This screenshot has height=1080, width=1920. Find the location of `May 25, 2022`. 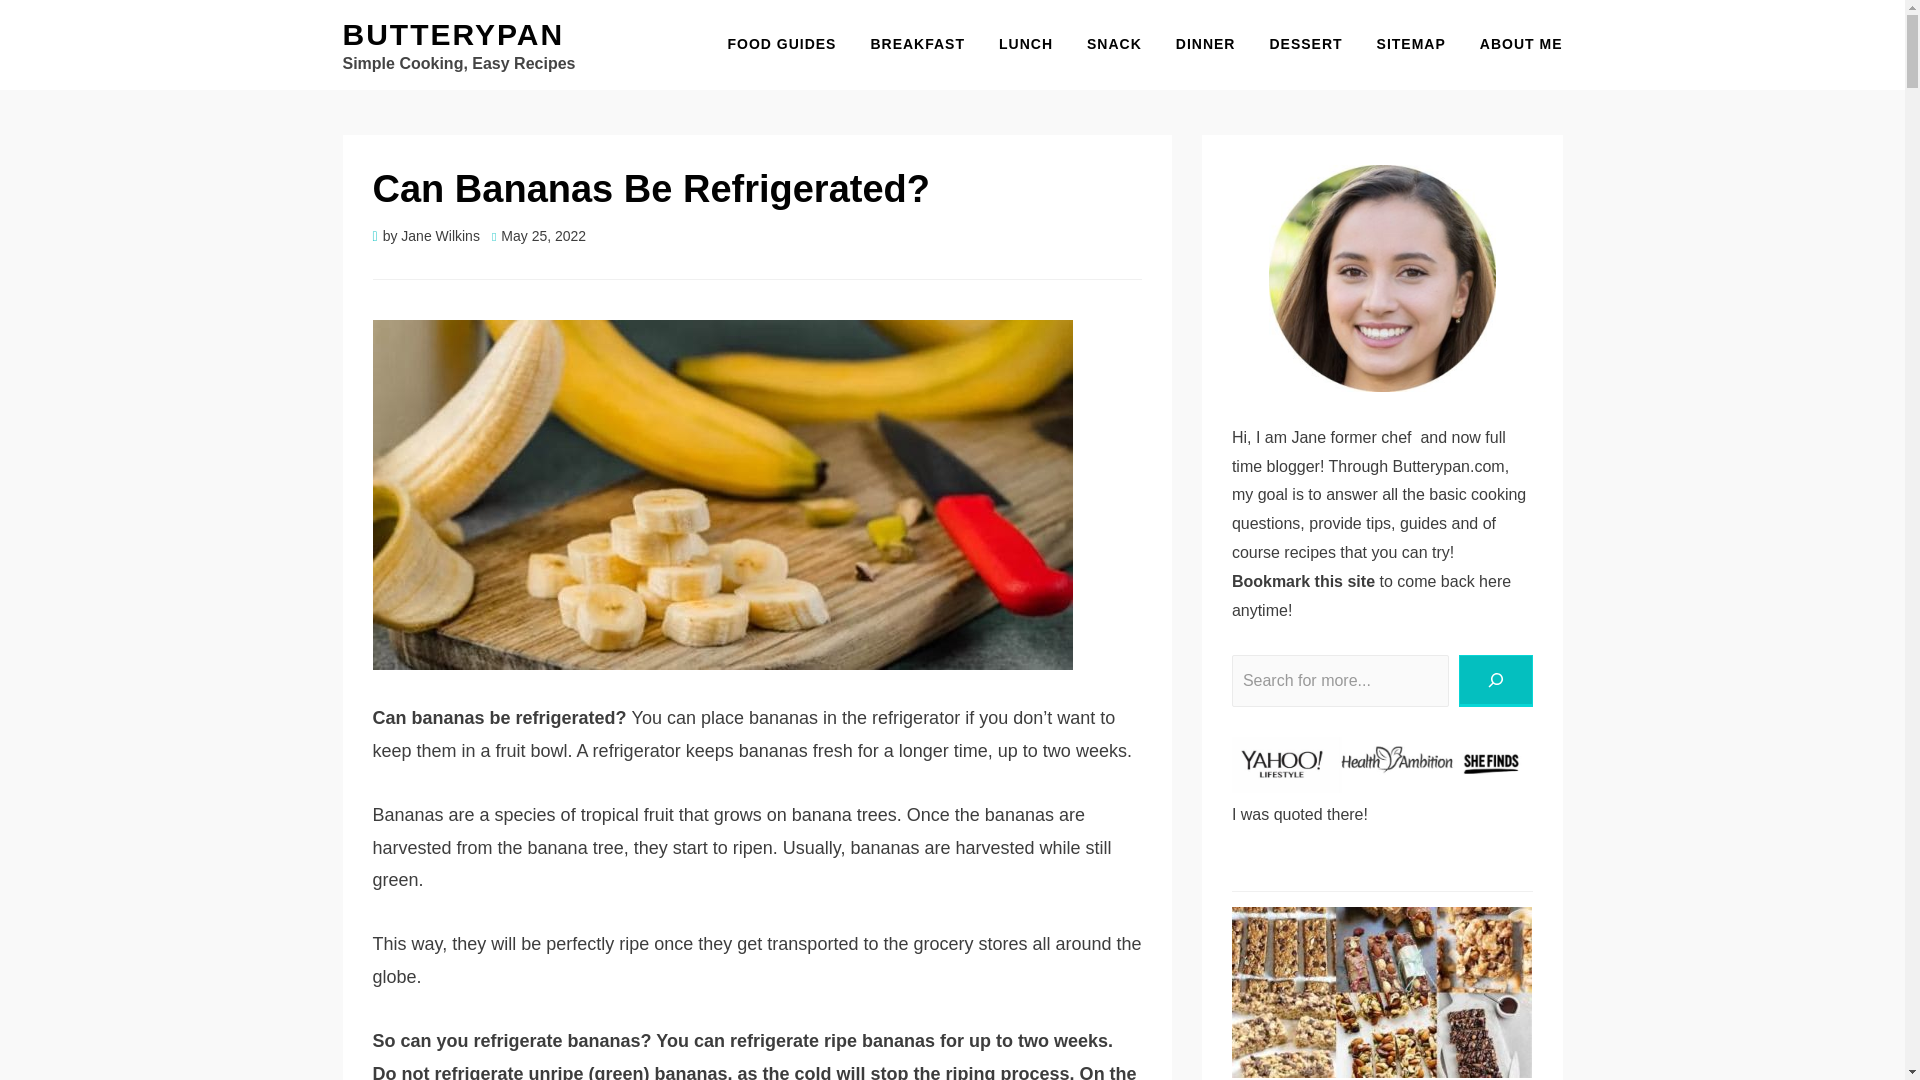

May 25, 2022 is located at coordinates (538, 236).